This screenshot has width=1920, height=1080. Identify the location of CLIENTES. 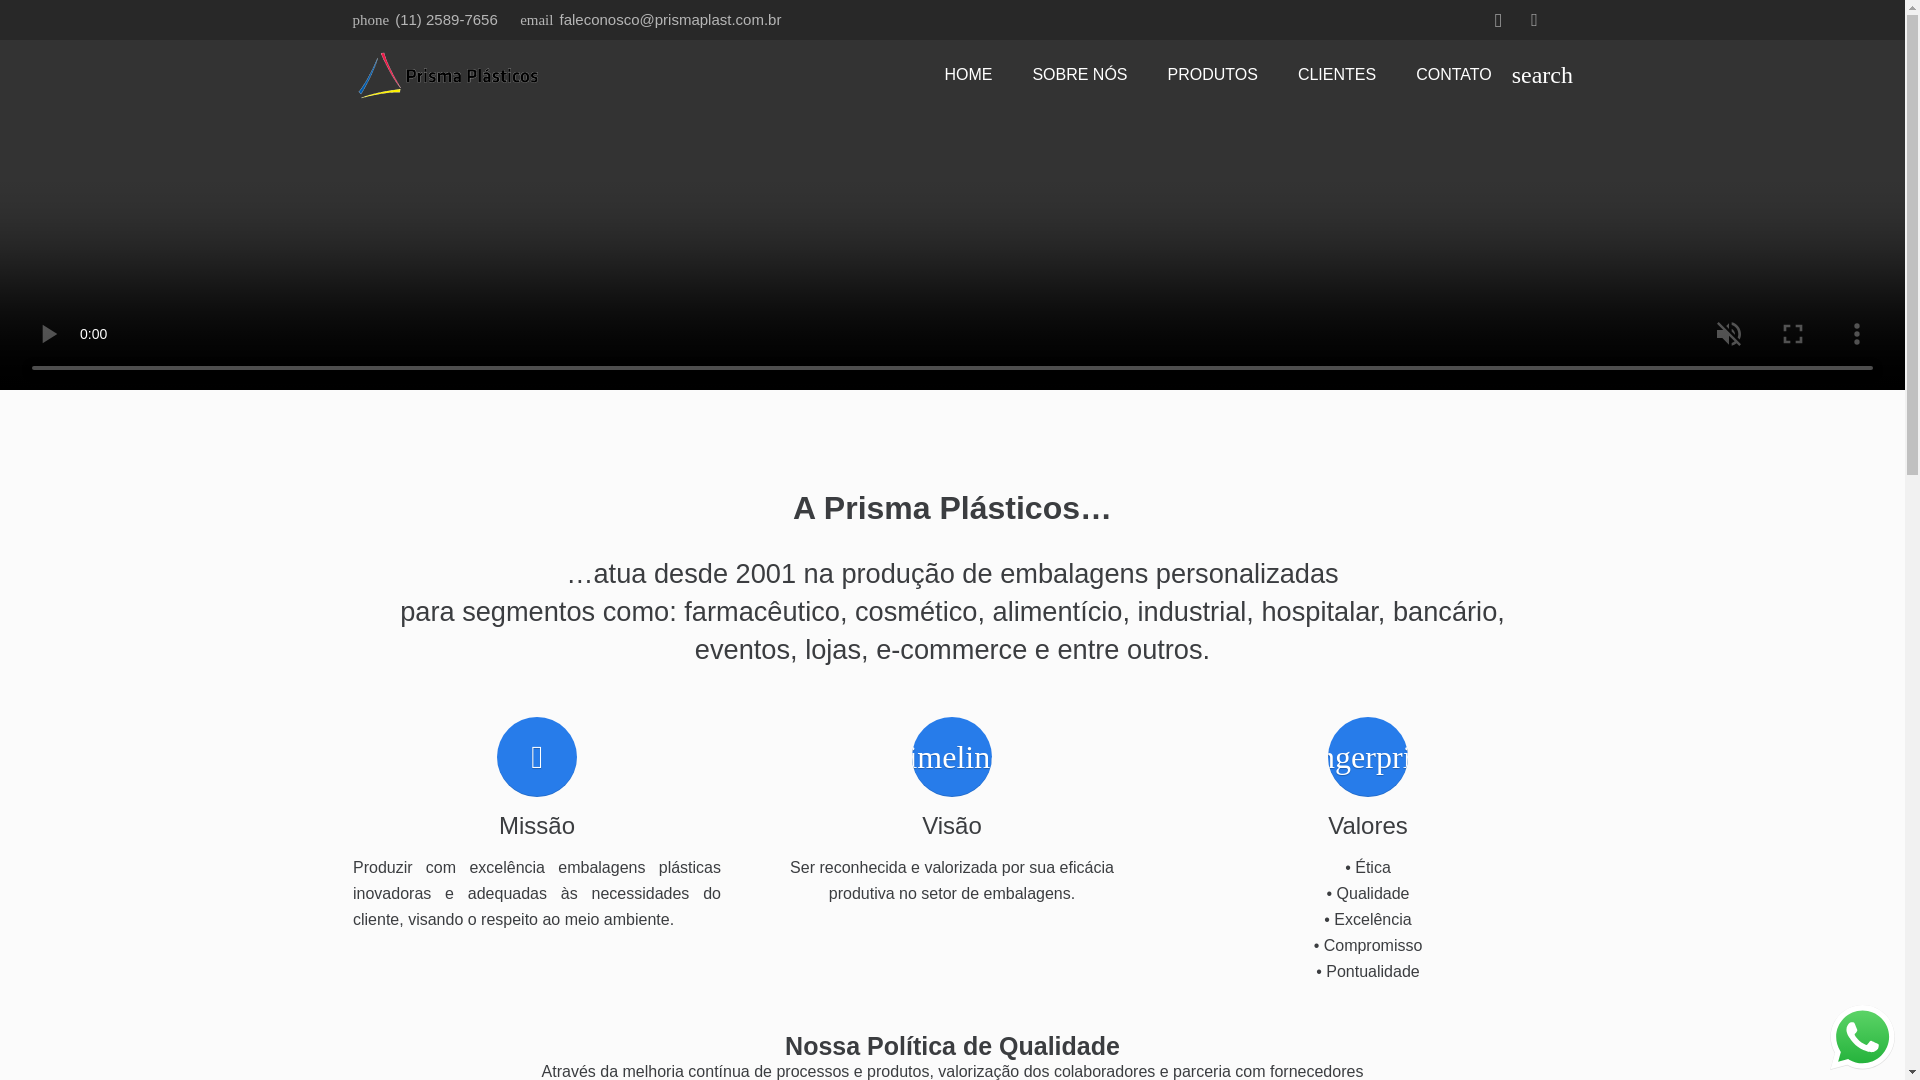
(1336, 74).